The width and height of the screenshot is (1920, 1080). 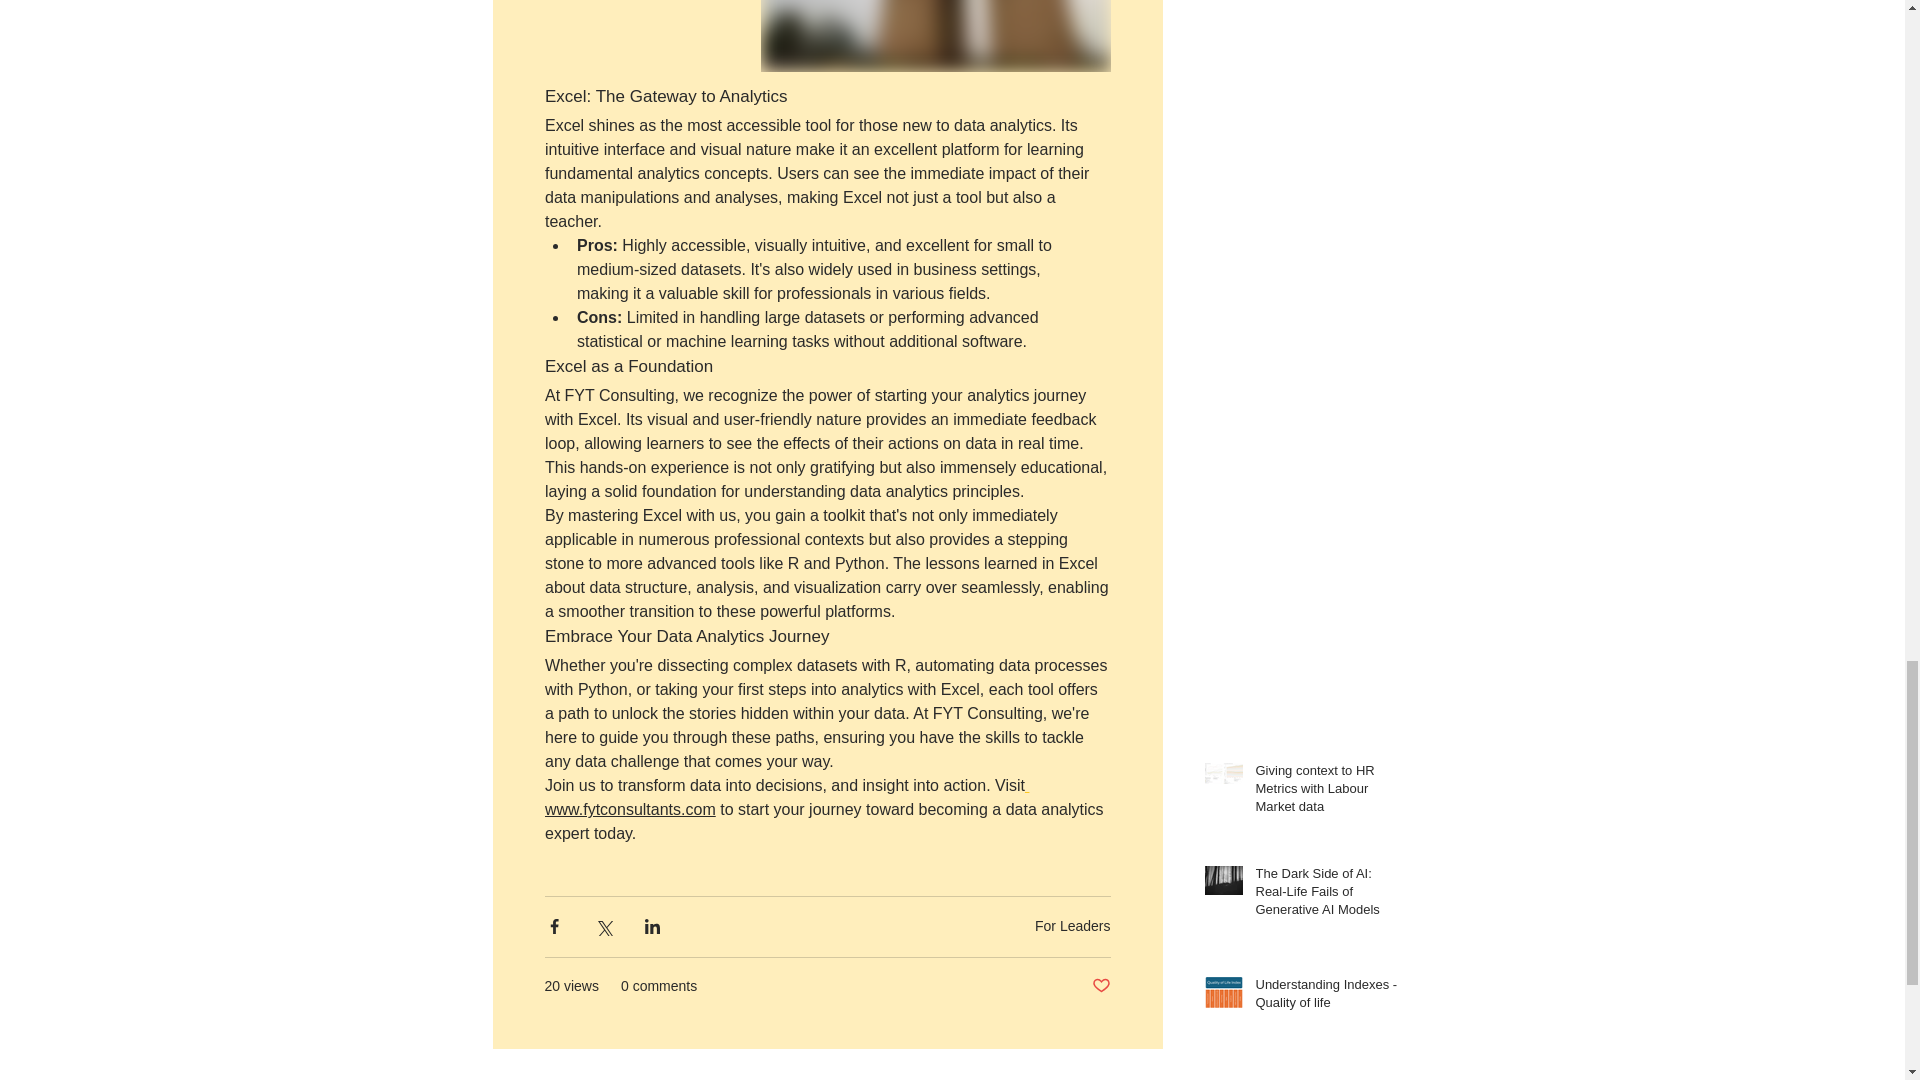 I want to click on Giving context to HR Metrics with Labour Market data, so click(x=1327, y=794).